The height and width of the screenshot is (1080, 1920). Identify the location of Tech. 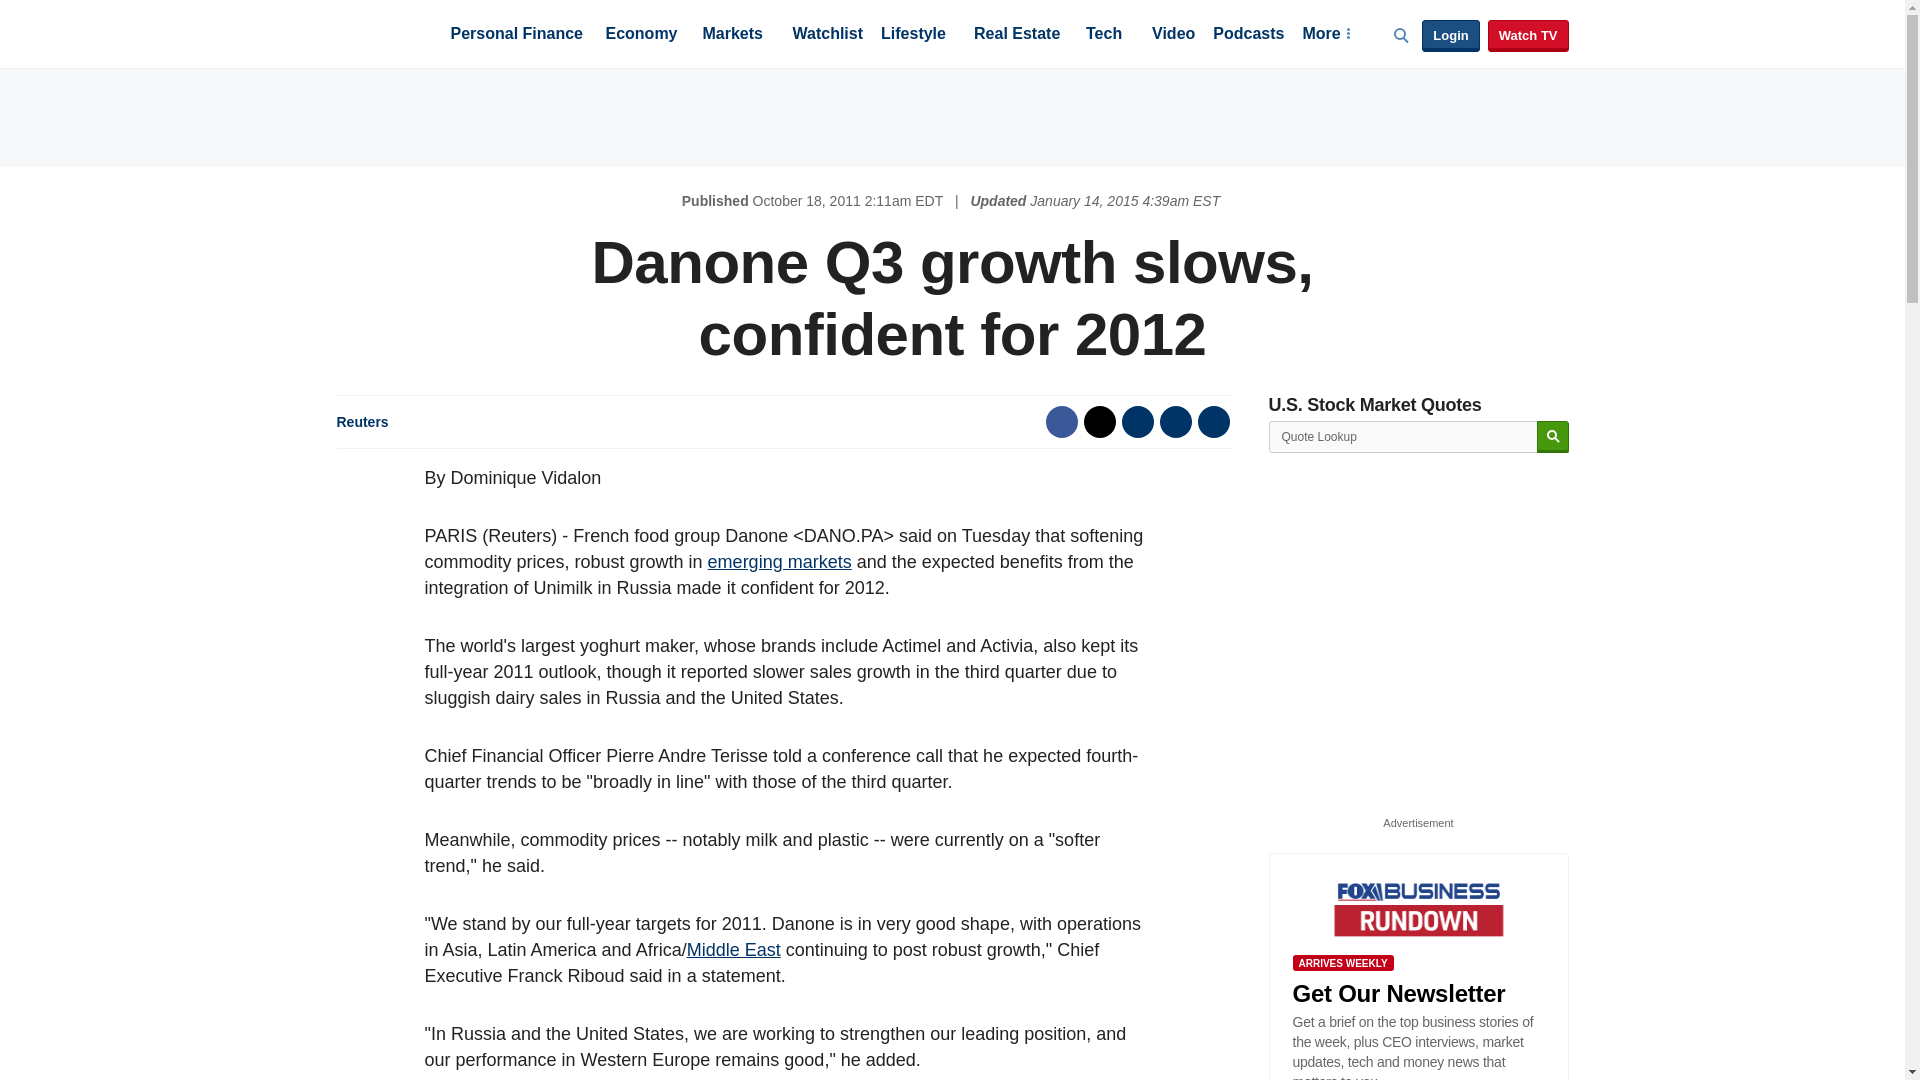
(1104, 35).